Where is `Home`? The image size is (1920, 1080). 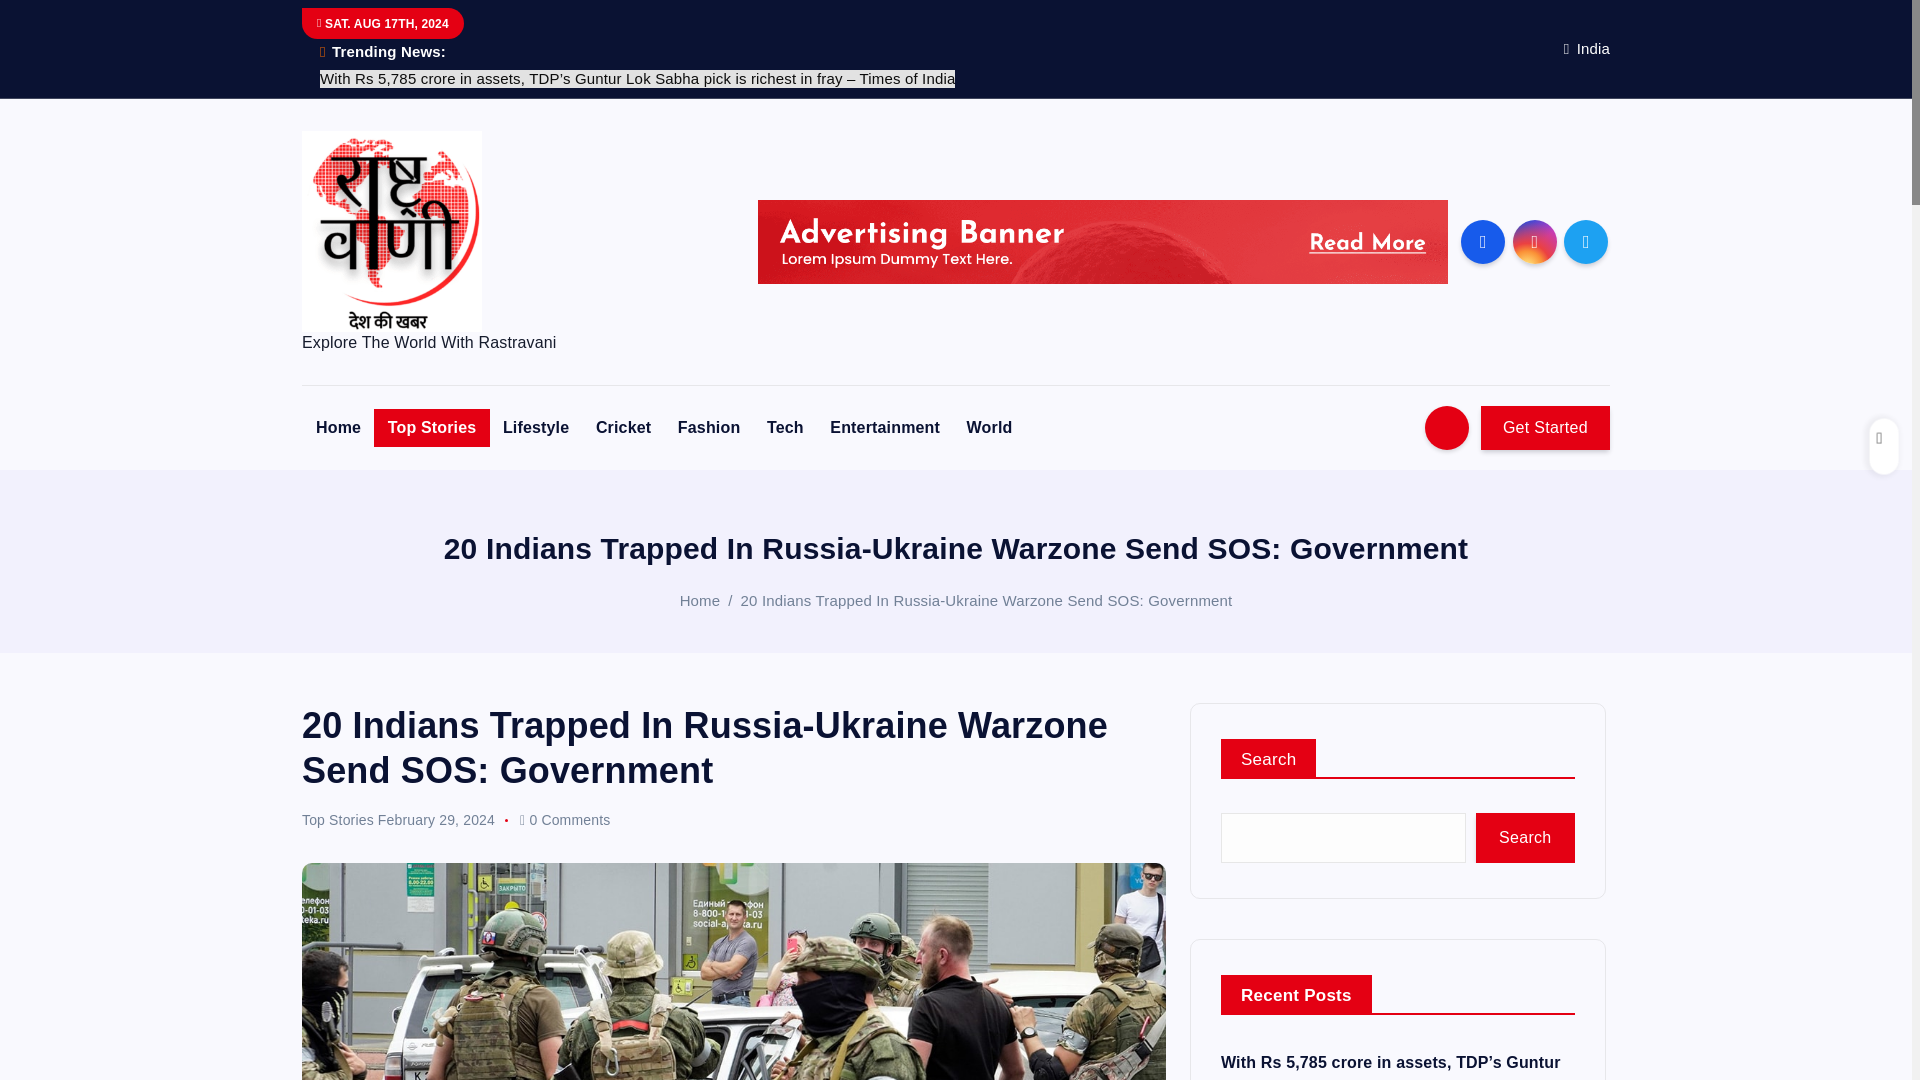 Home is located at coordinates (700, 600).